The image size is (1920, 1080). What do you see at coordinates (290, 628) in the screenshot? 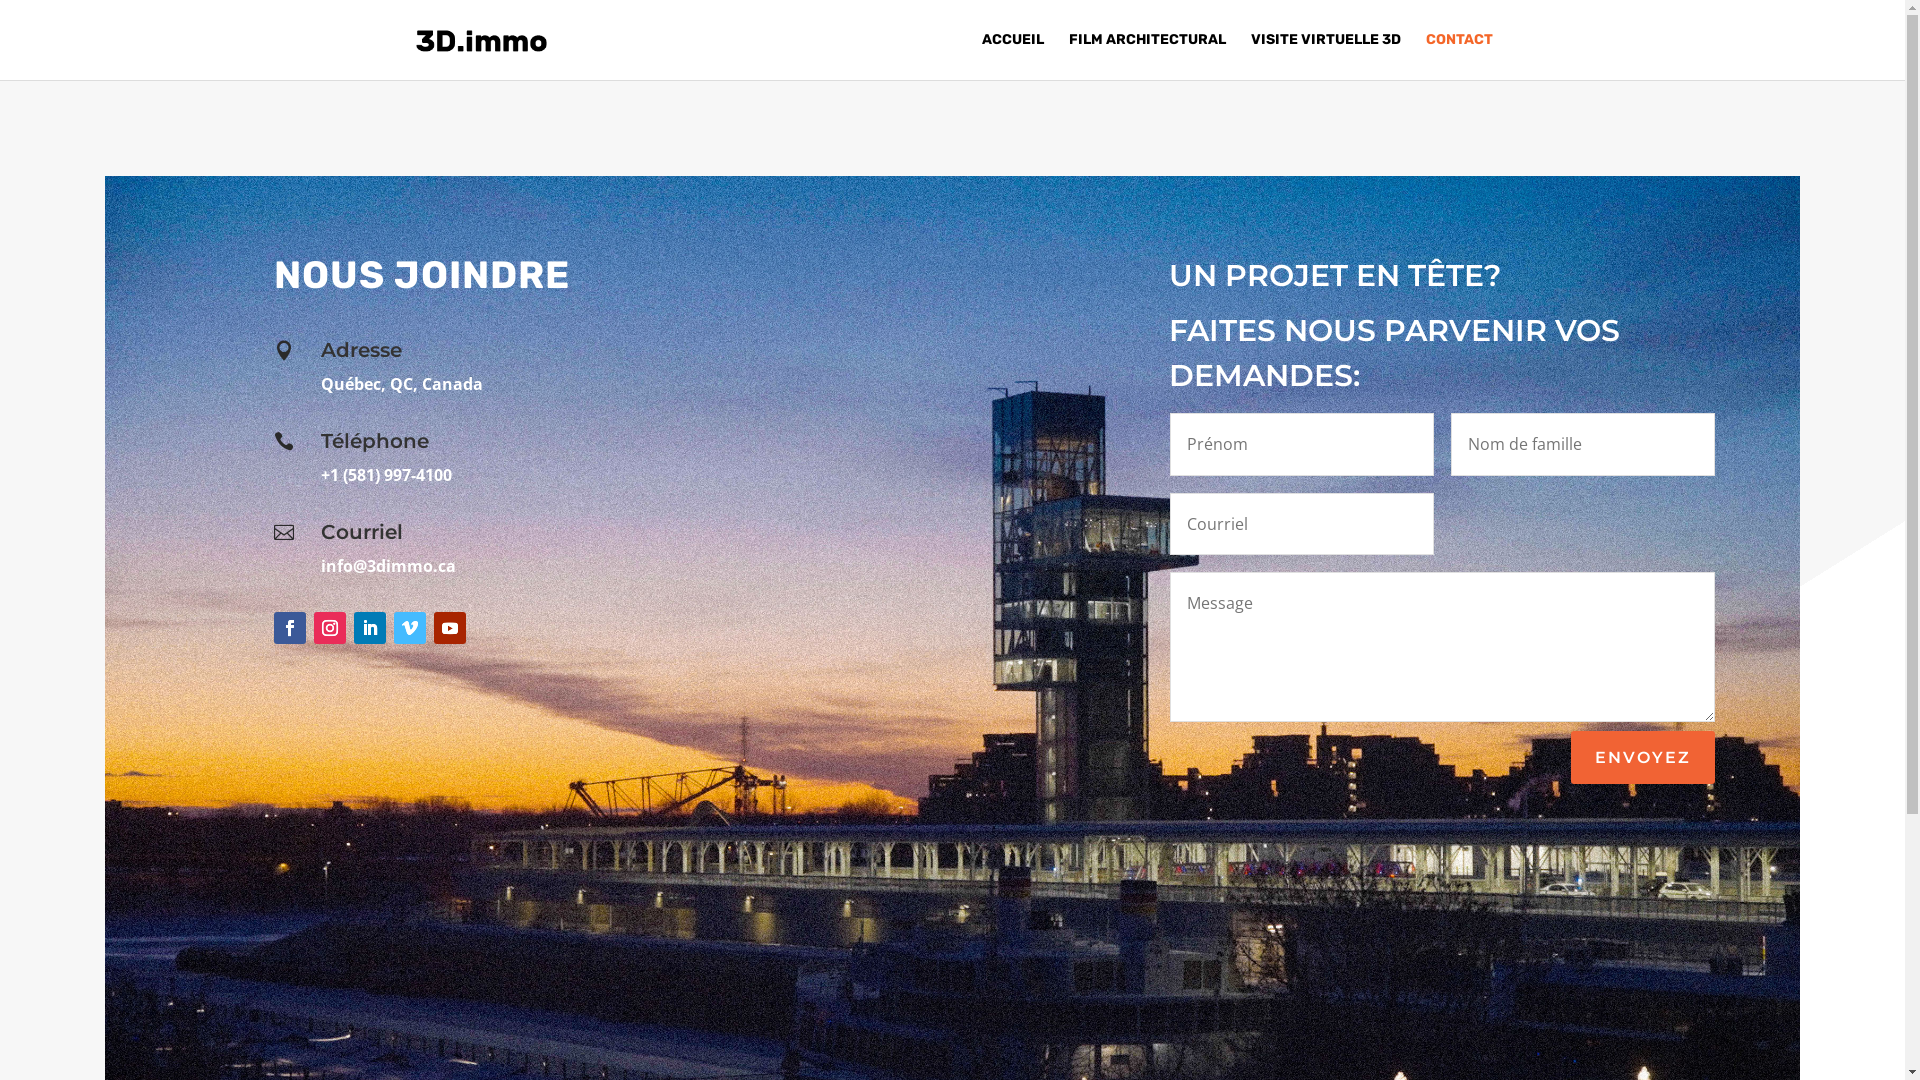
I see `Follow on Facebook` at bounding box center [290, 628].